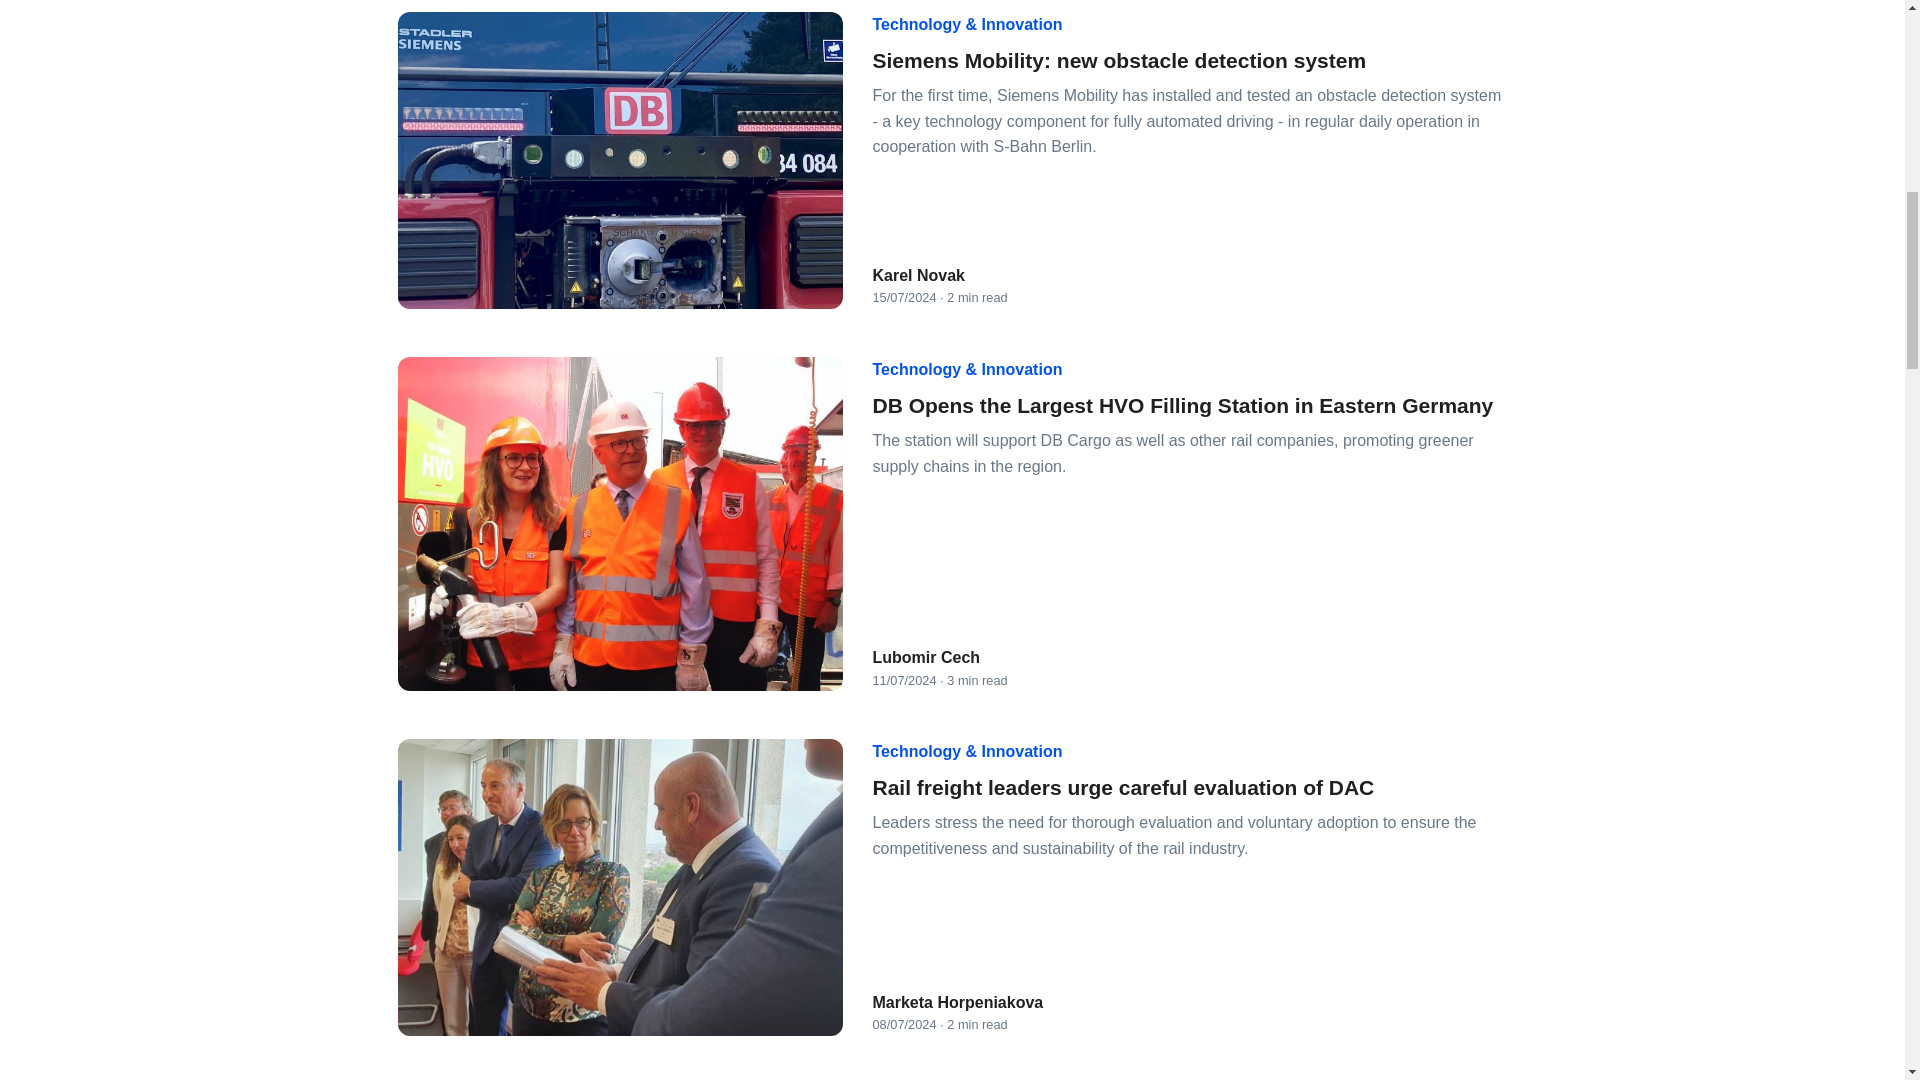 The height and width of the screenshot is (1080, 1920). Describe the element at coordinates (925, 657) in the screenshot. I see `Lubomir Cech` at that location.